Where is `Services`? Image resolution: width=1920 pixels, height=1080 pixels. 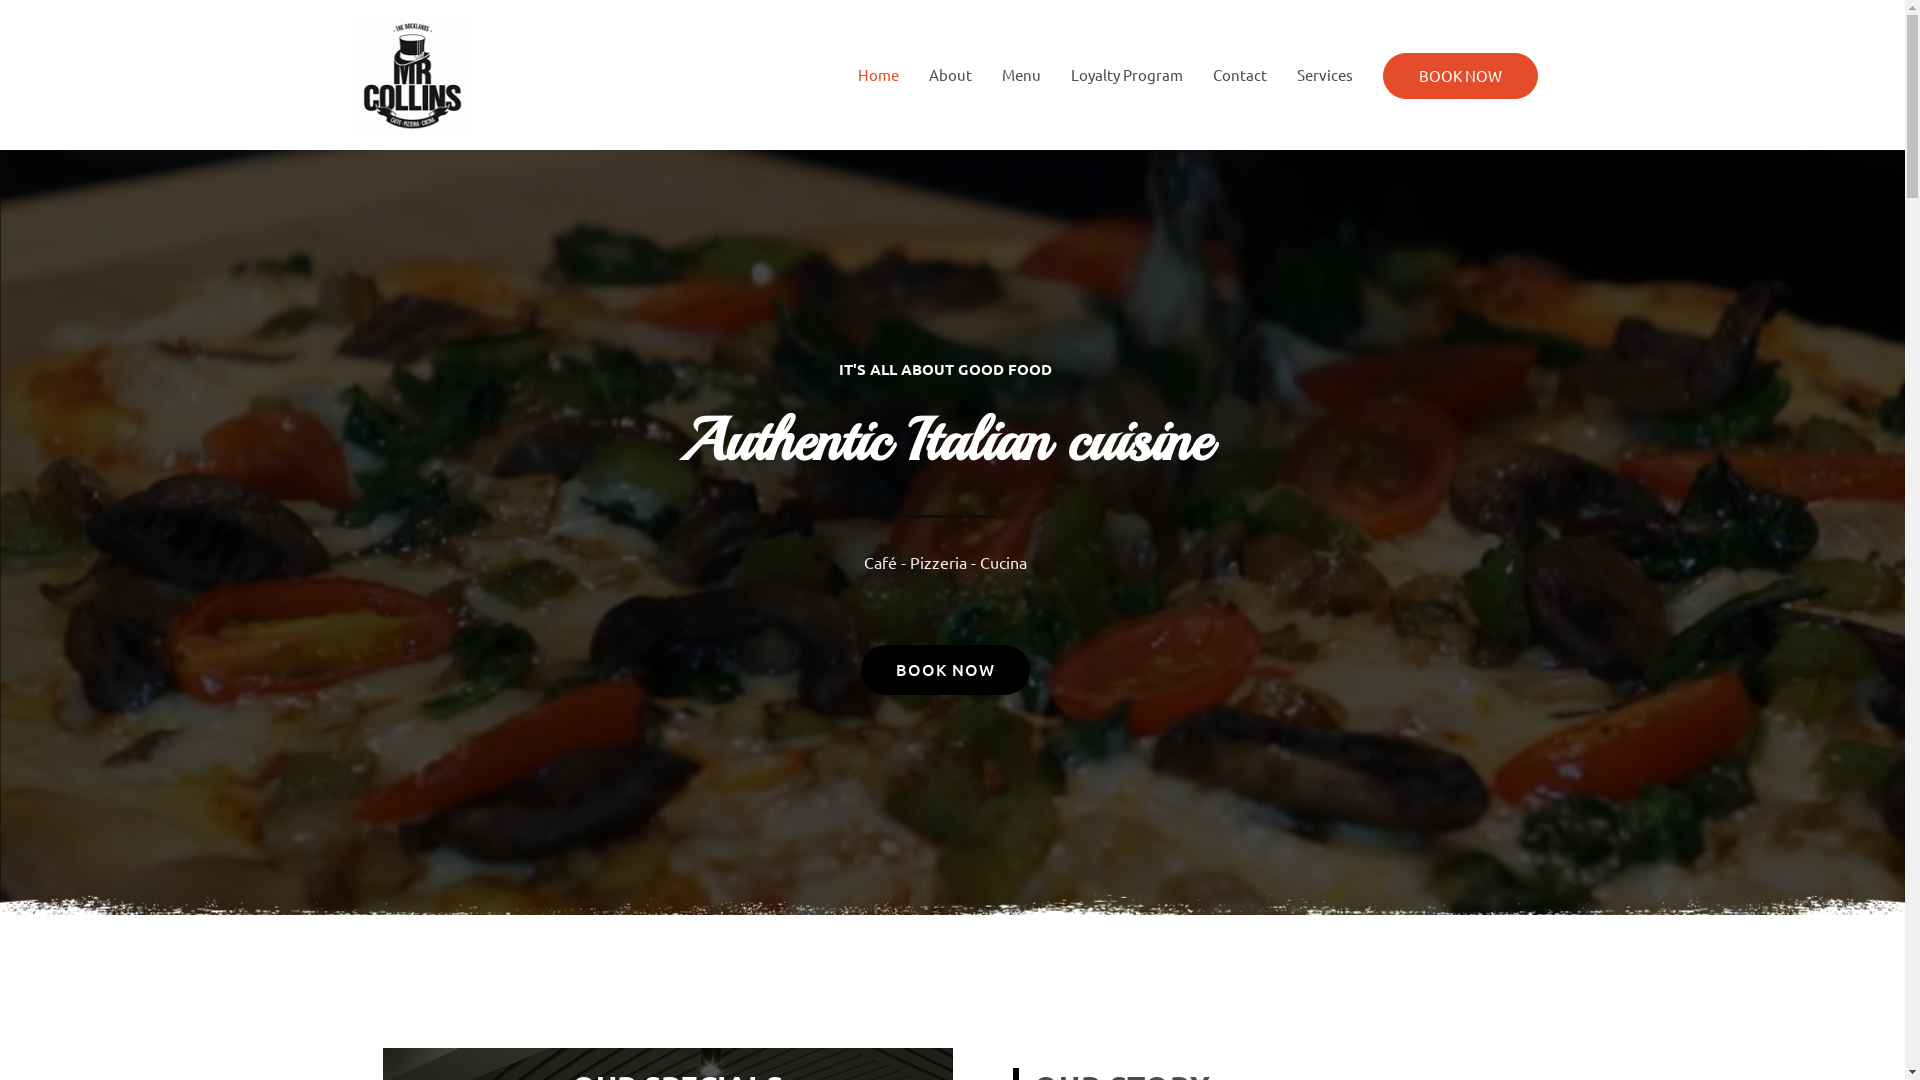
Services is located at coordinates (1325, 75).